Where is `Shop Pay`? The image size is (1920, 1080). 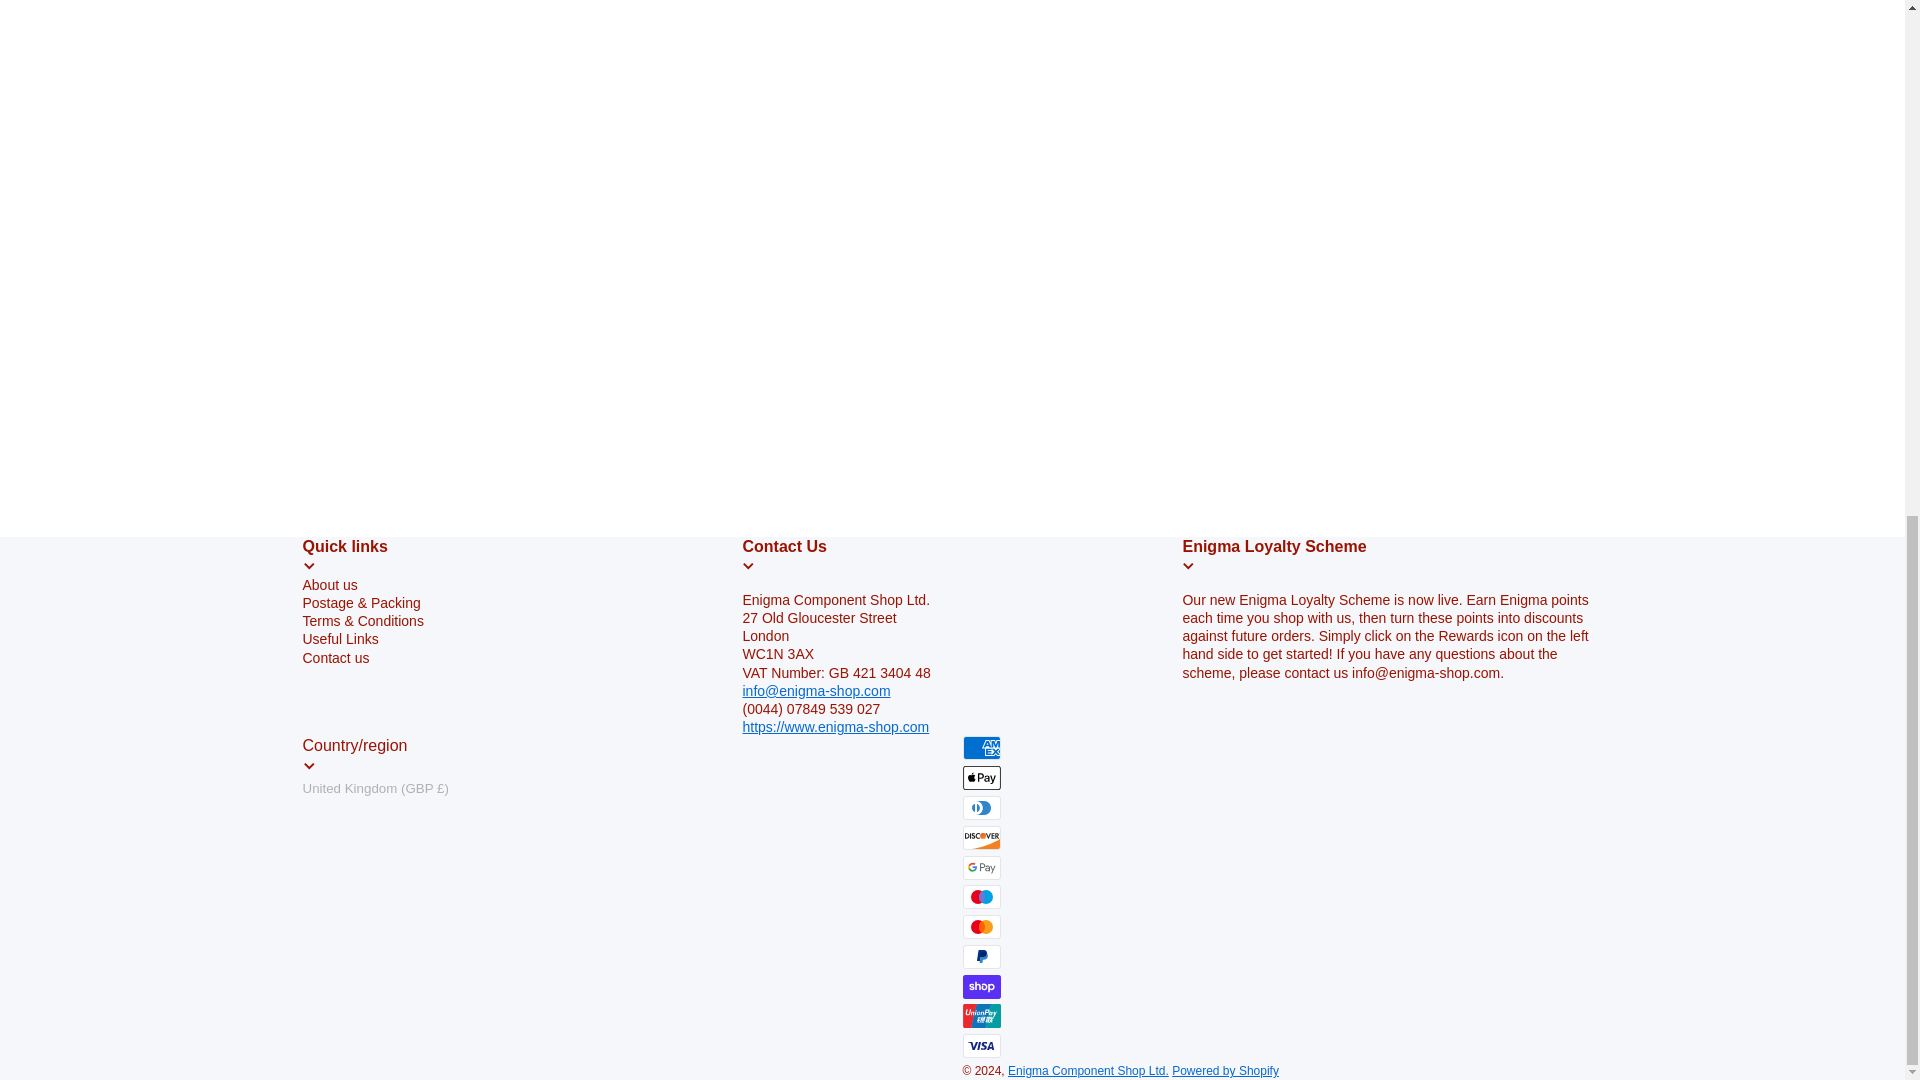 Shop Pay is located at coordinates (980, 987).